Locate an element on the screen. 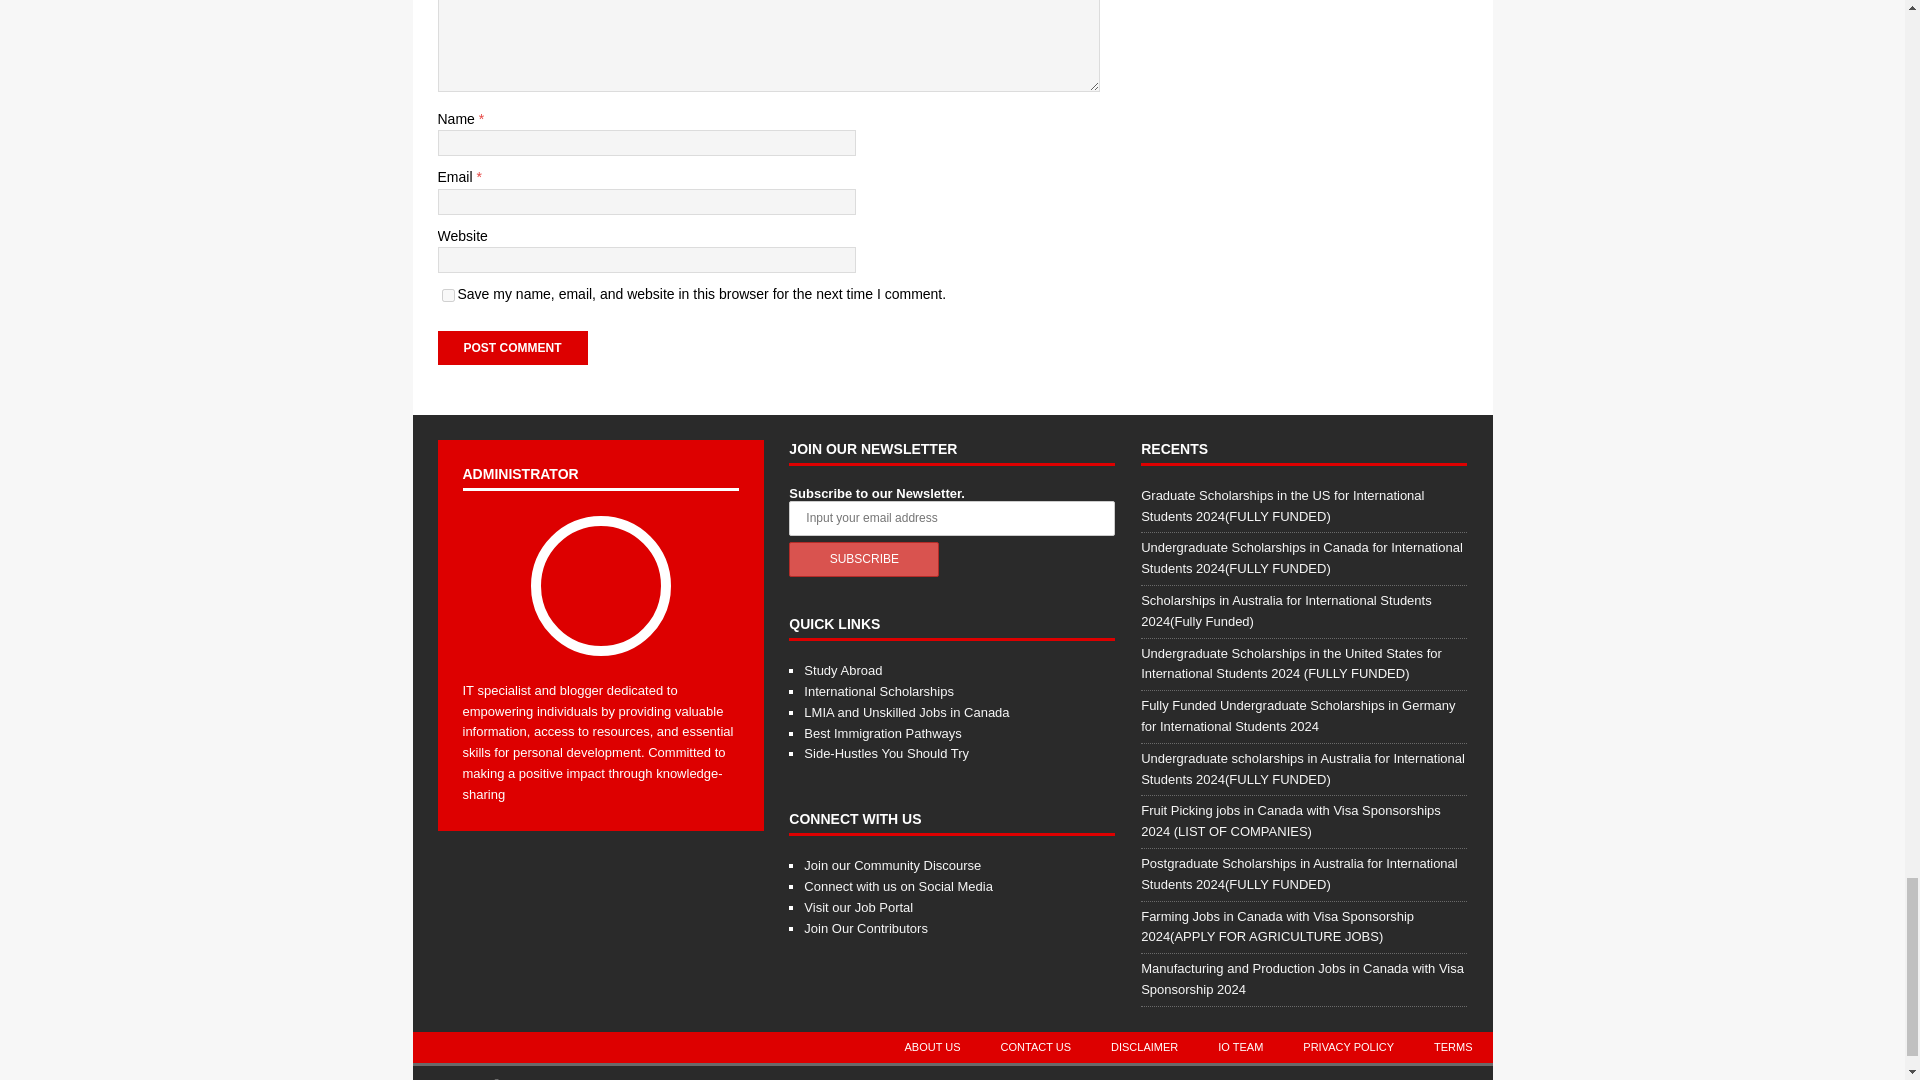  yes is located at coordinates (448, 296).